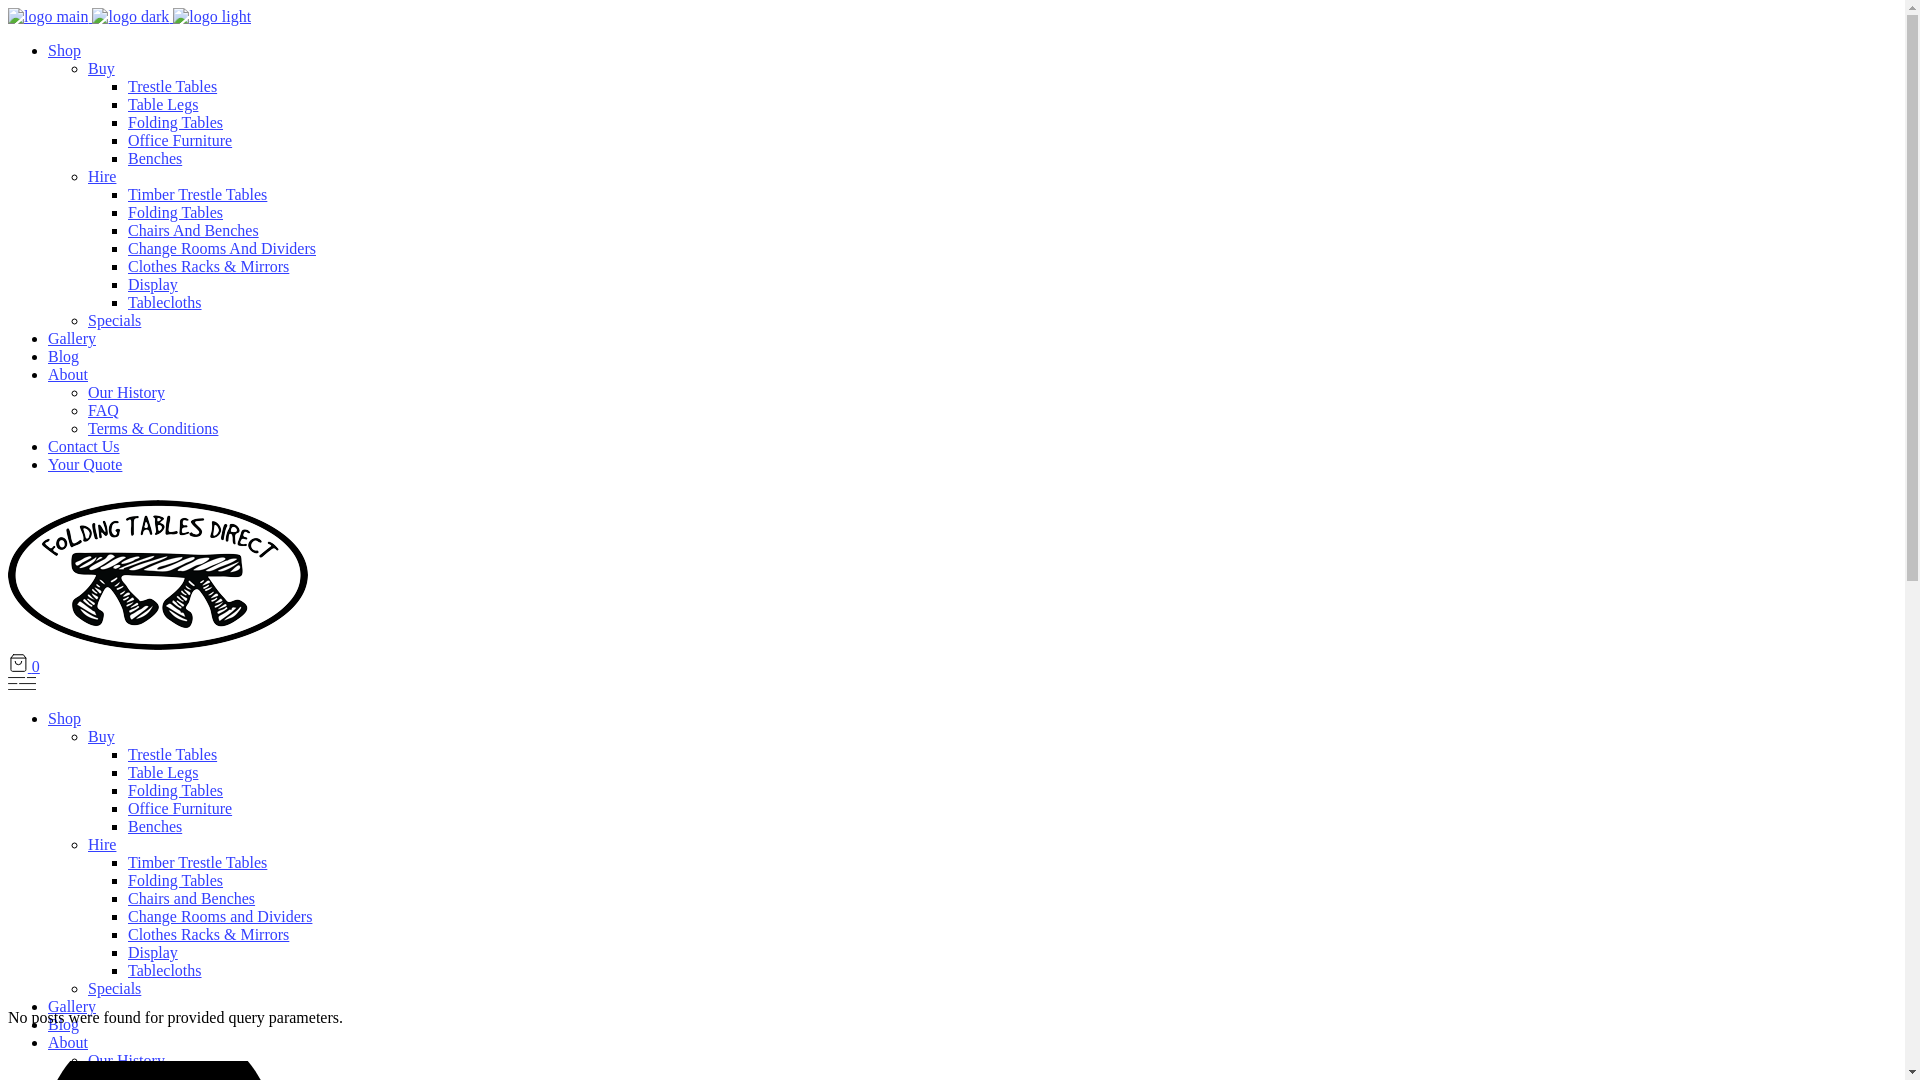  I want to click on Table Legs, so click(163, 772).